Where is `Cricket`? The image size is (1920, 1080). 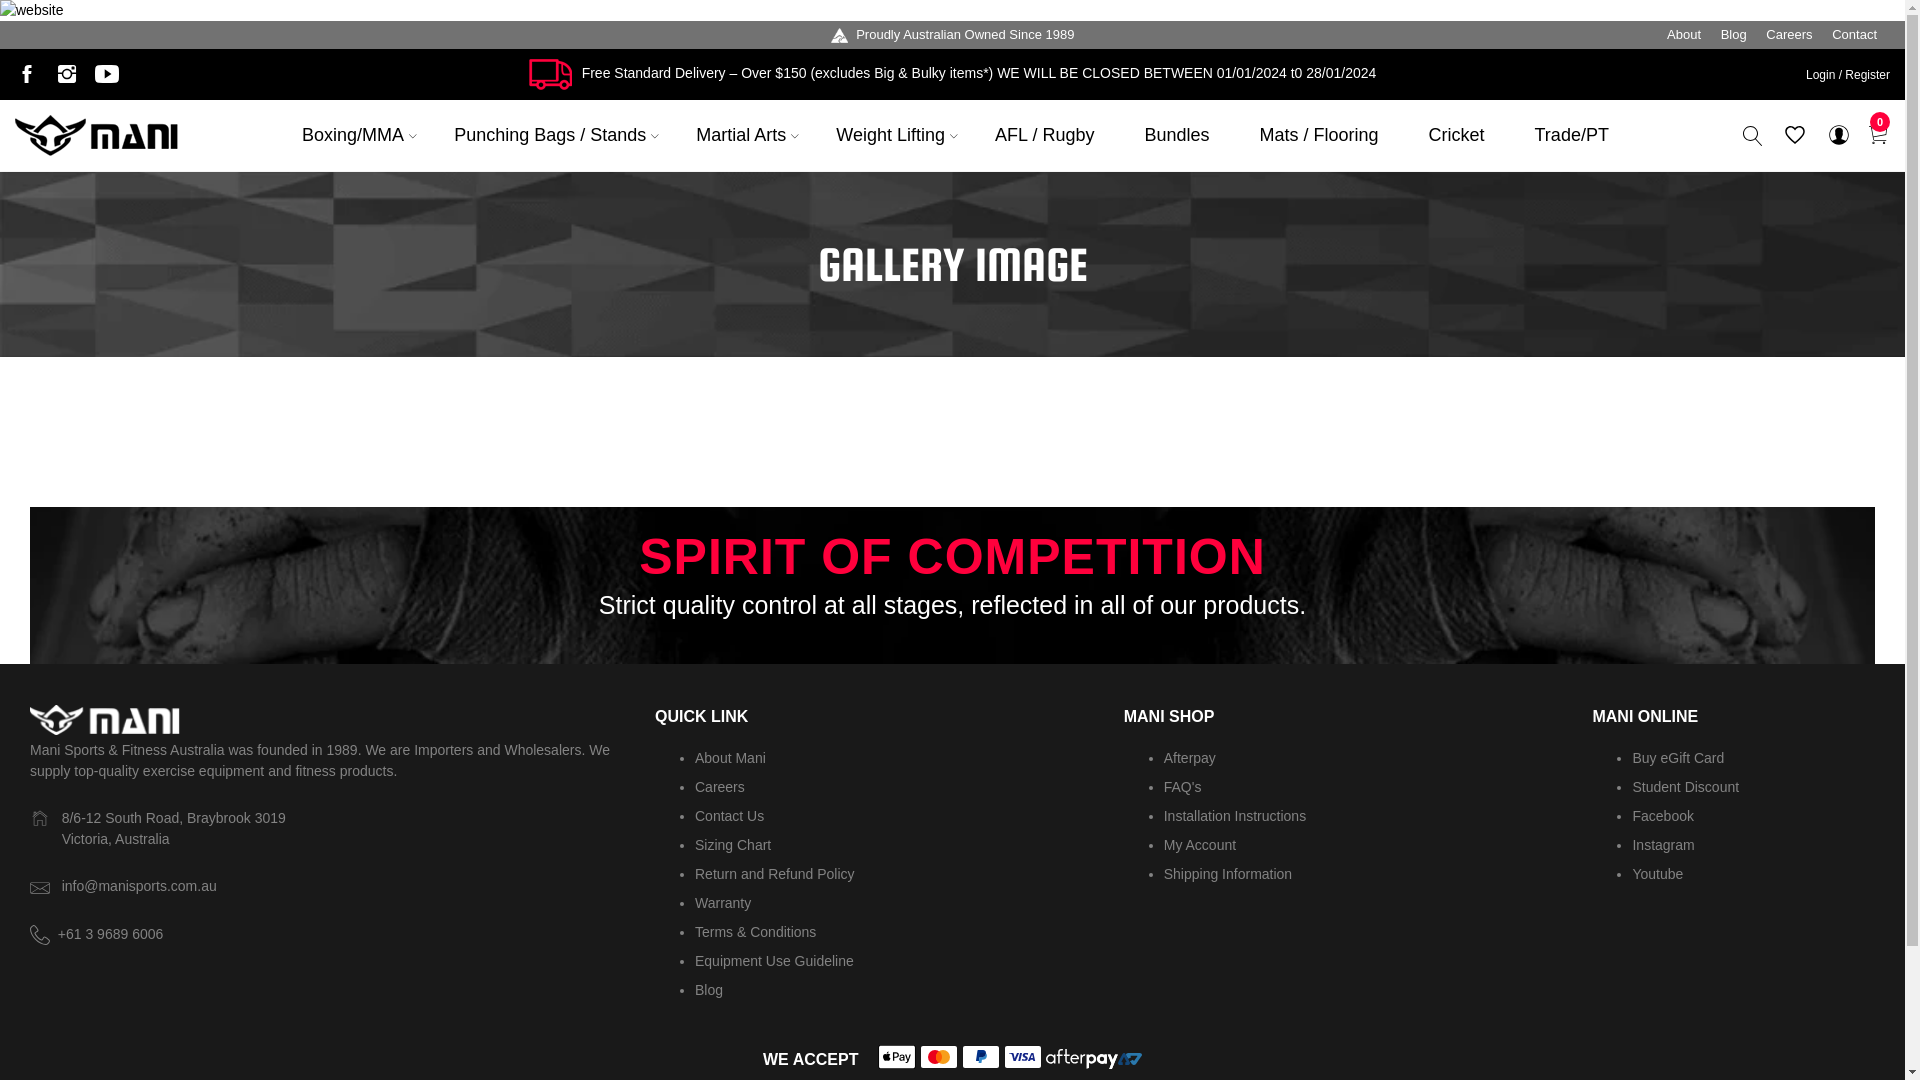 Cricket is located at coordinates (1457, 136).